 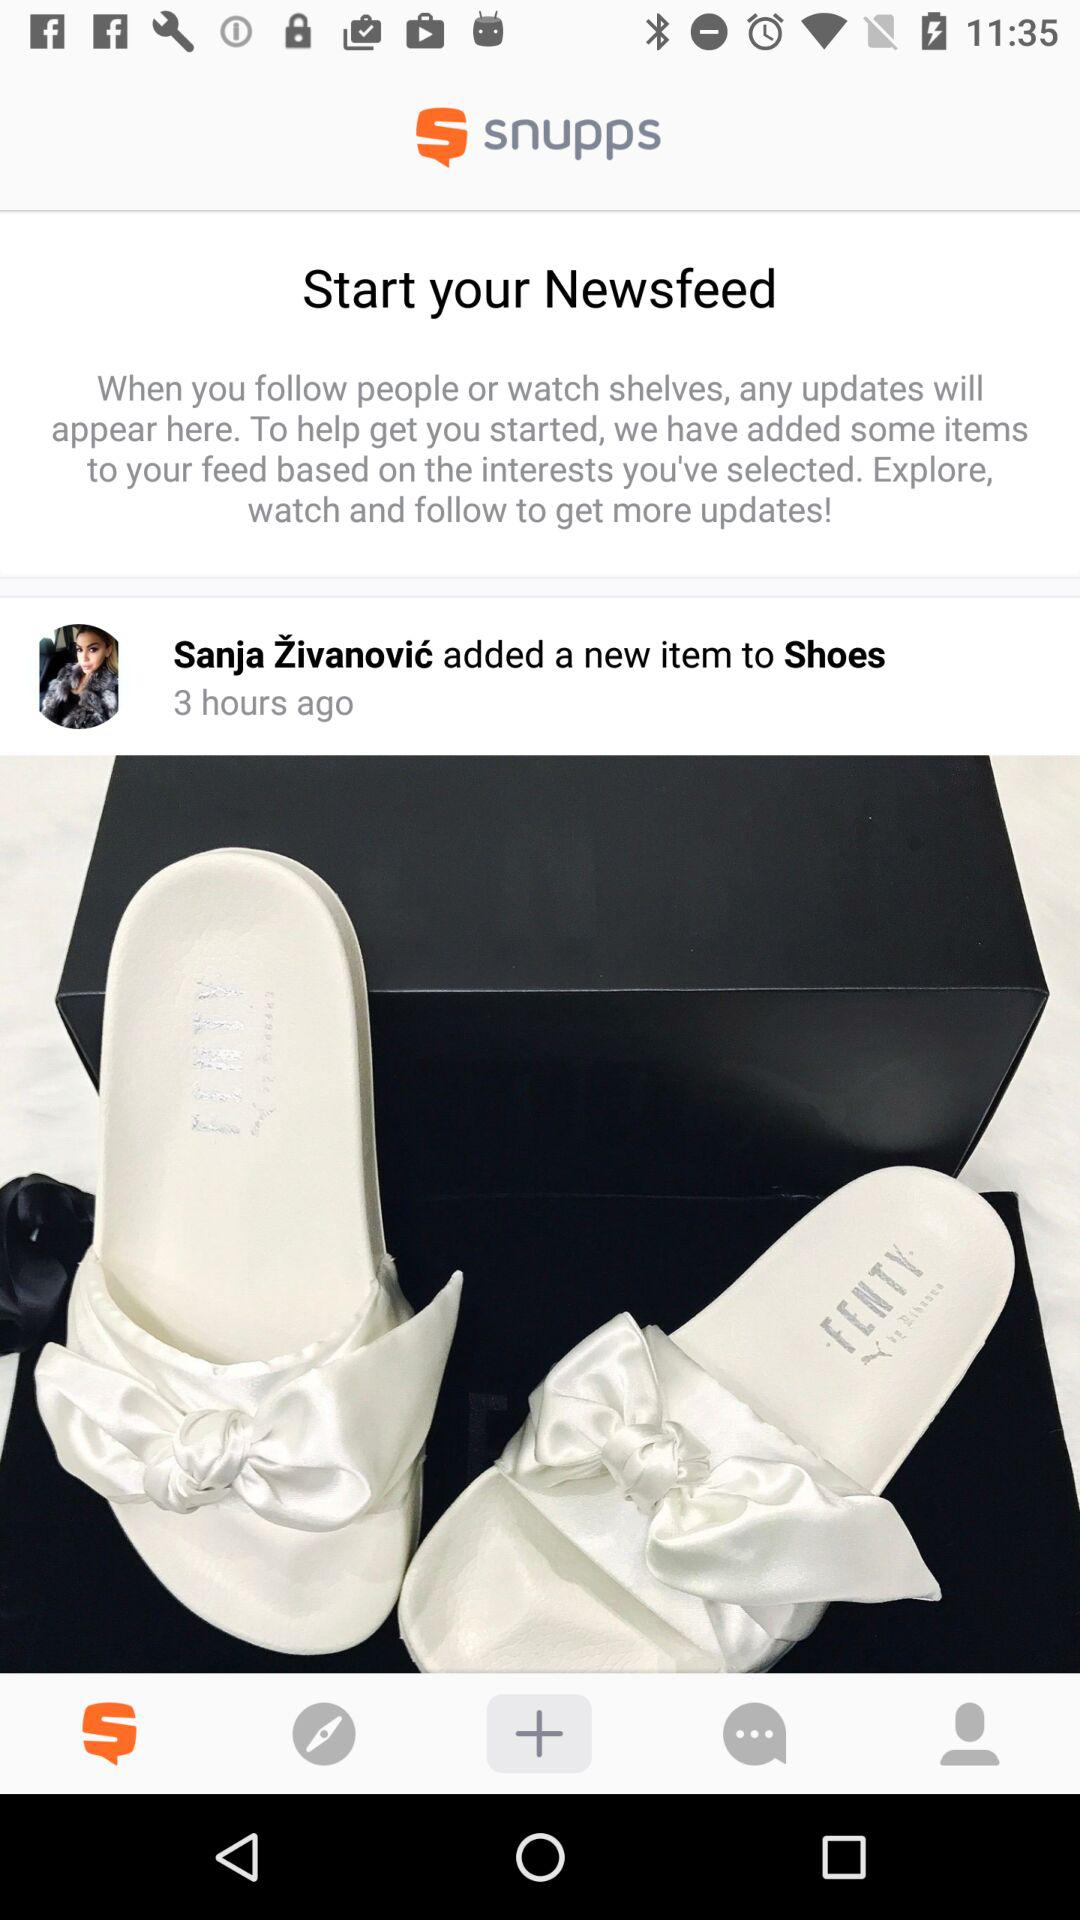 What do you see at coordinates (538, 1734) in the screenshot?
I see `add new item` at bounding box center [538, 1734].